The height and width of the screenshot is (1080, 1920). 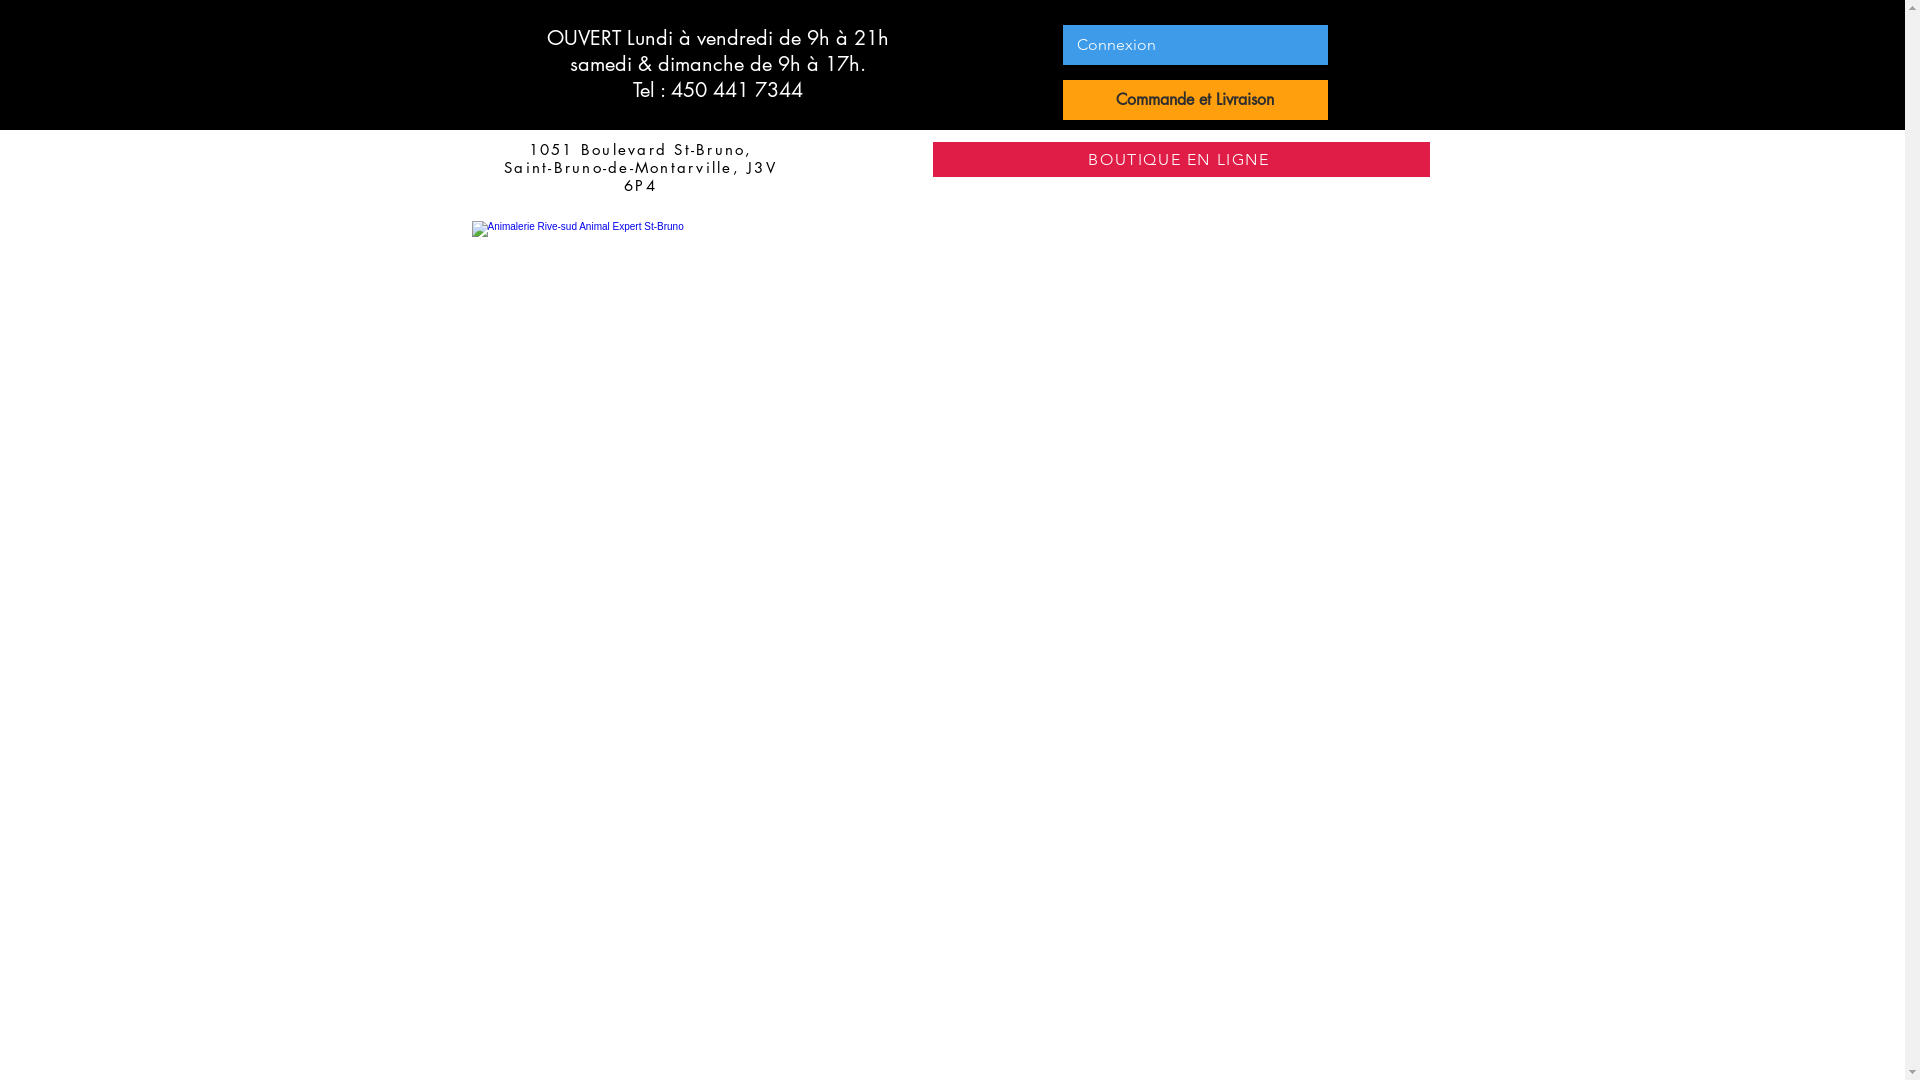 What do you see at coordinates (1116, 45) in the screenshot?
I see `Connexion` at bounding box center [1116, 45].